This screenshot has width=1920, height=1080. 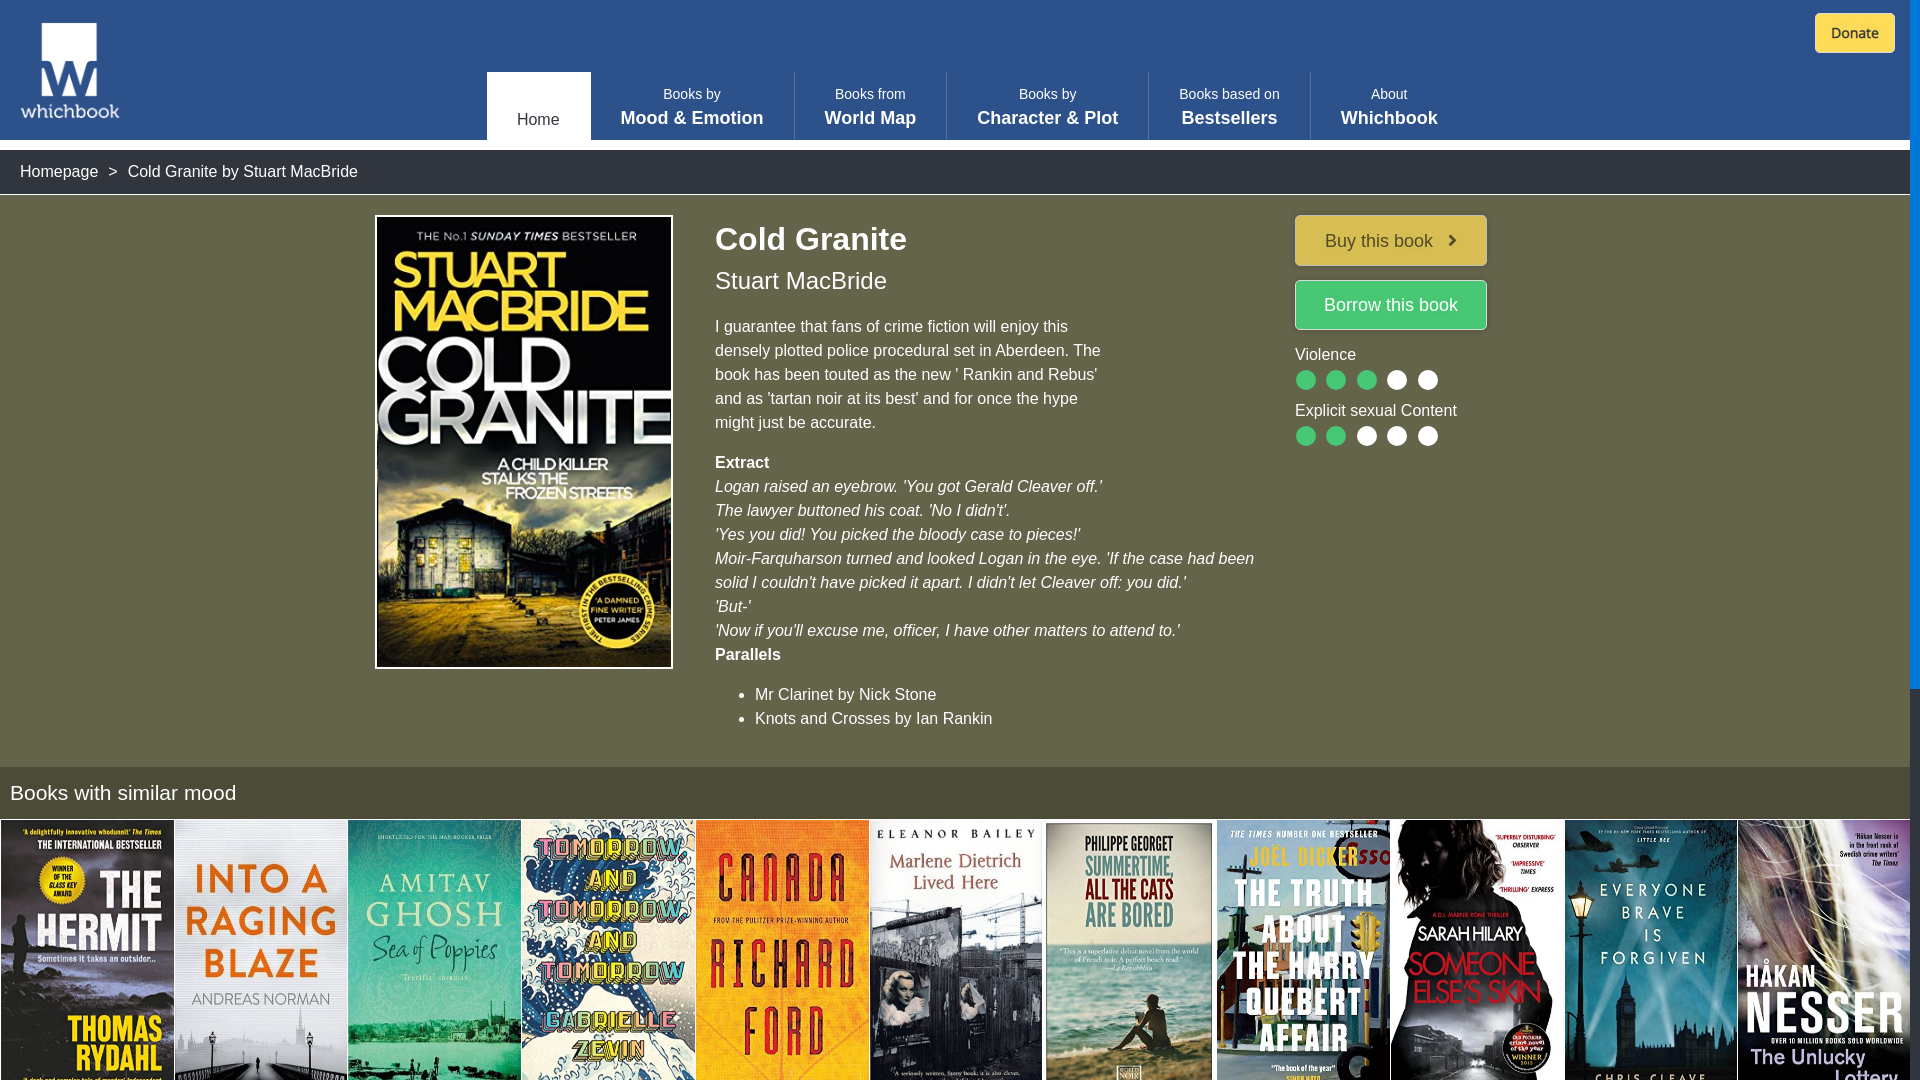 What do you see at coordinates (1228, 108) in the screenshot?
I see `Homepage` at bounding box center [1228, 108].